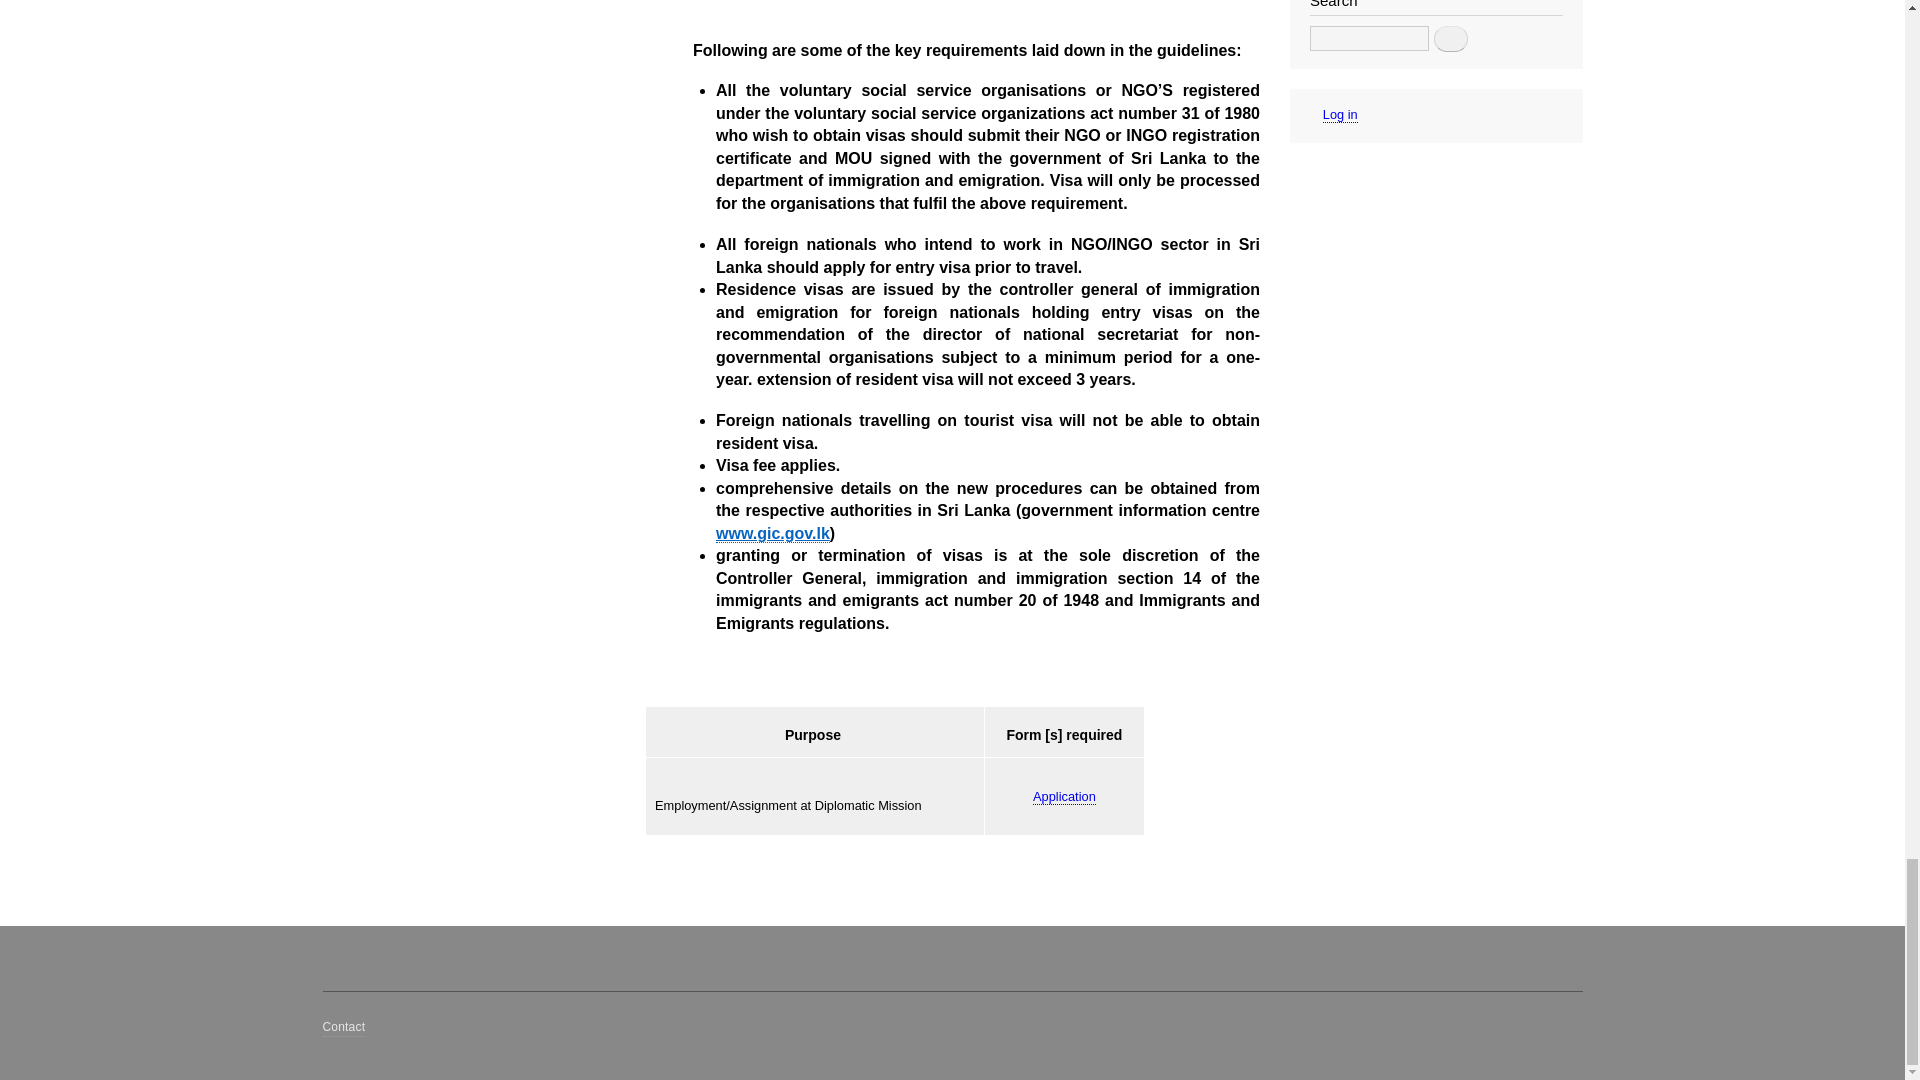 The width and height of the screenshot is (1920, 1080). What do you see at coordinates (1368, 38) in the screenshot?
I see `Enter the terms you wish to search for.` at bounding box center [1368, 38].